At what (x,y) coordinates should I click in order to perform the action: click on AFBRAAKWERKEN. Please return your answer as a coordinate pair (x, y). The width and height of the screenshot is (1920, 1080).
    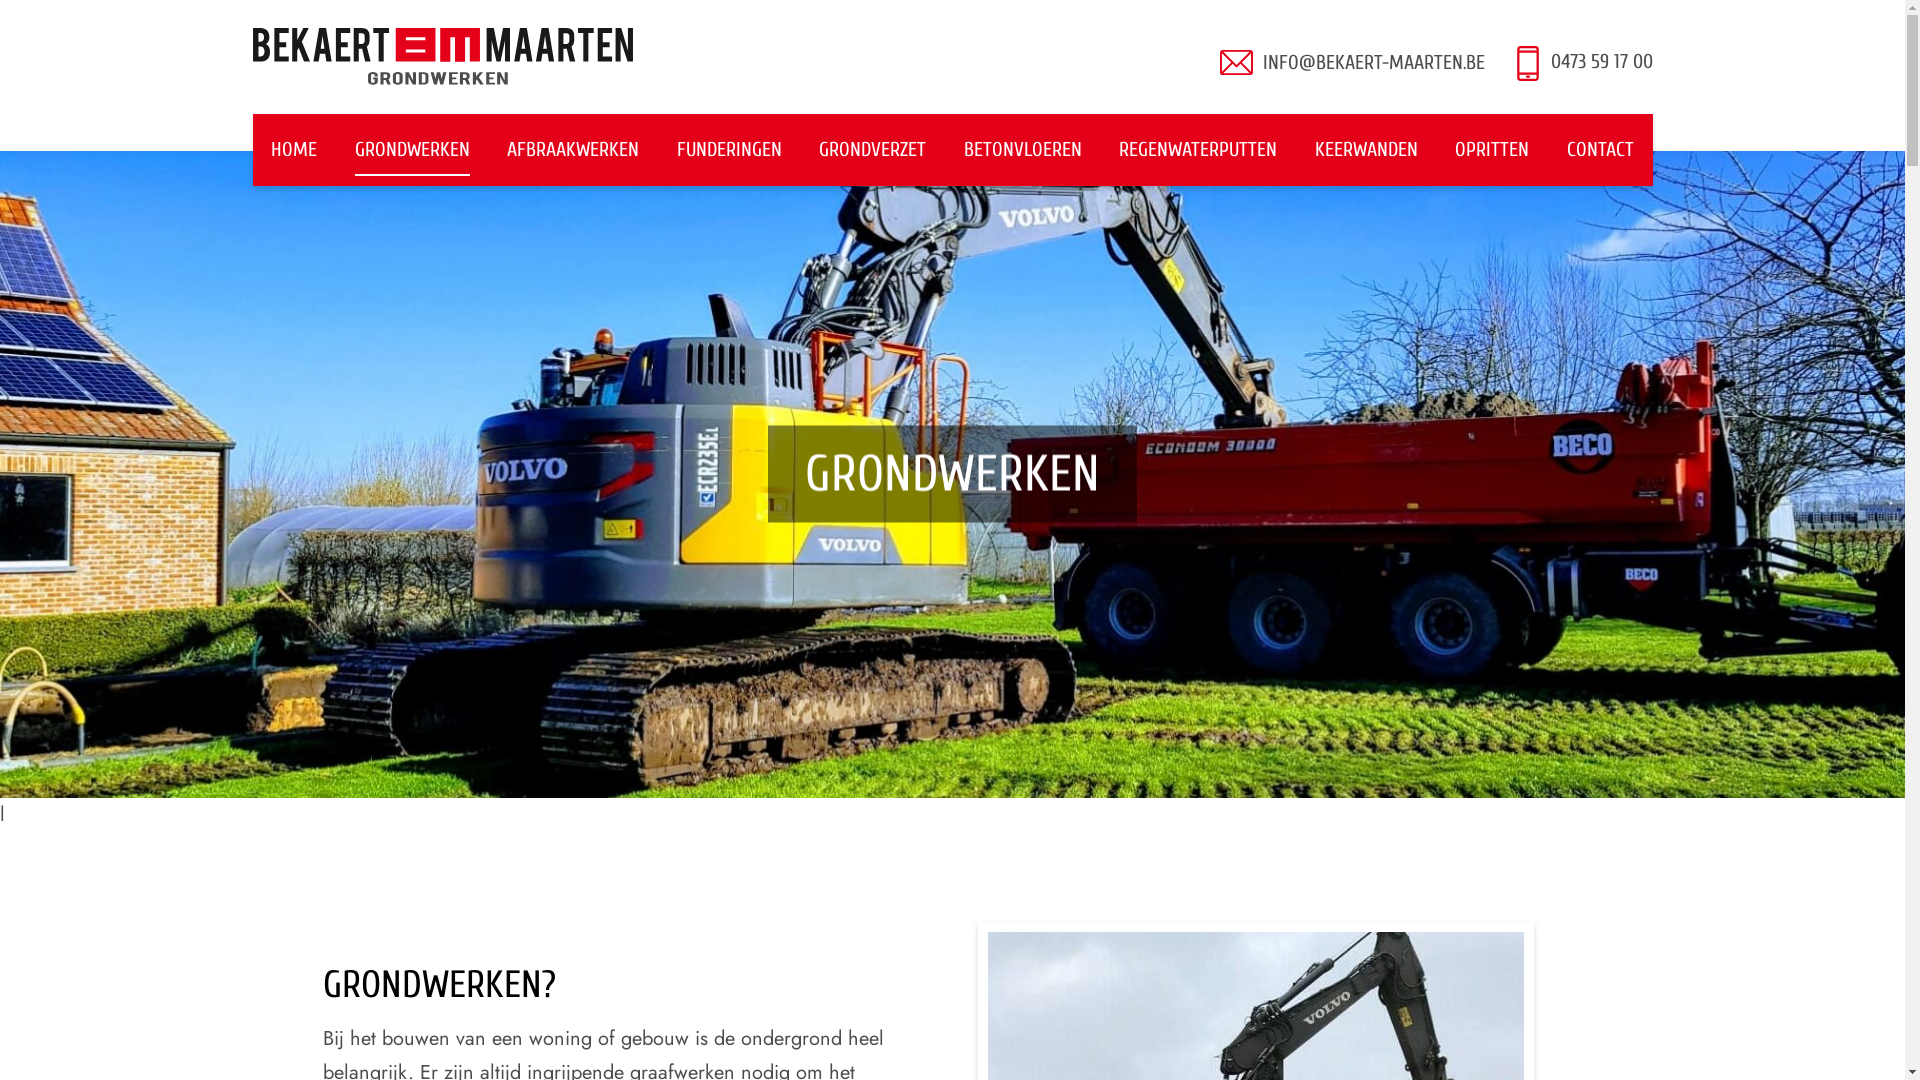
    Looking at the image, I should click on (572, 150).